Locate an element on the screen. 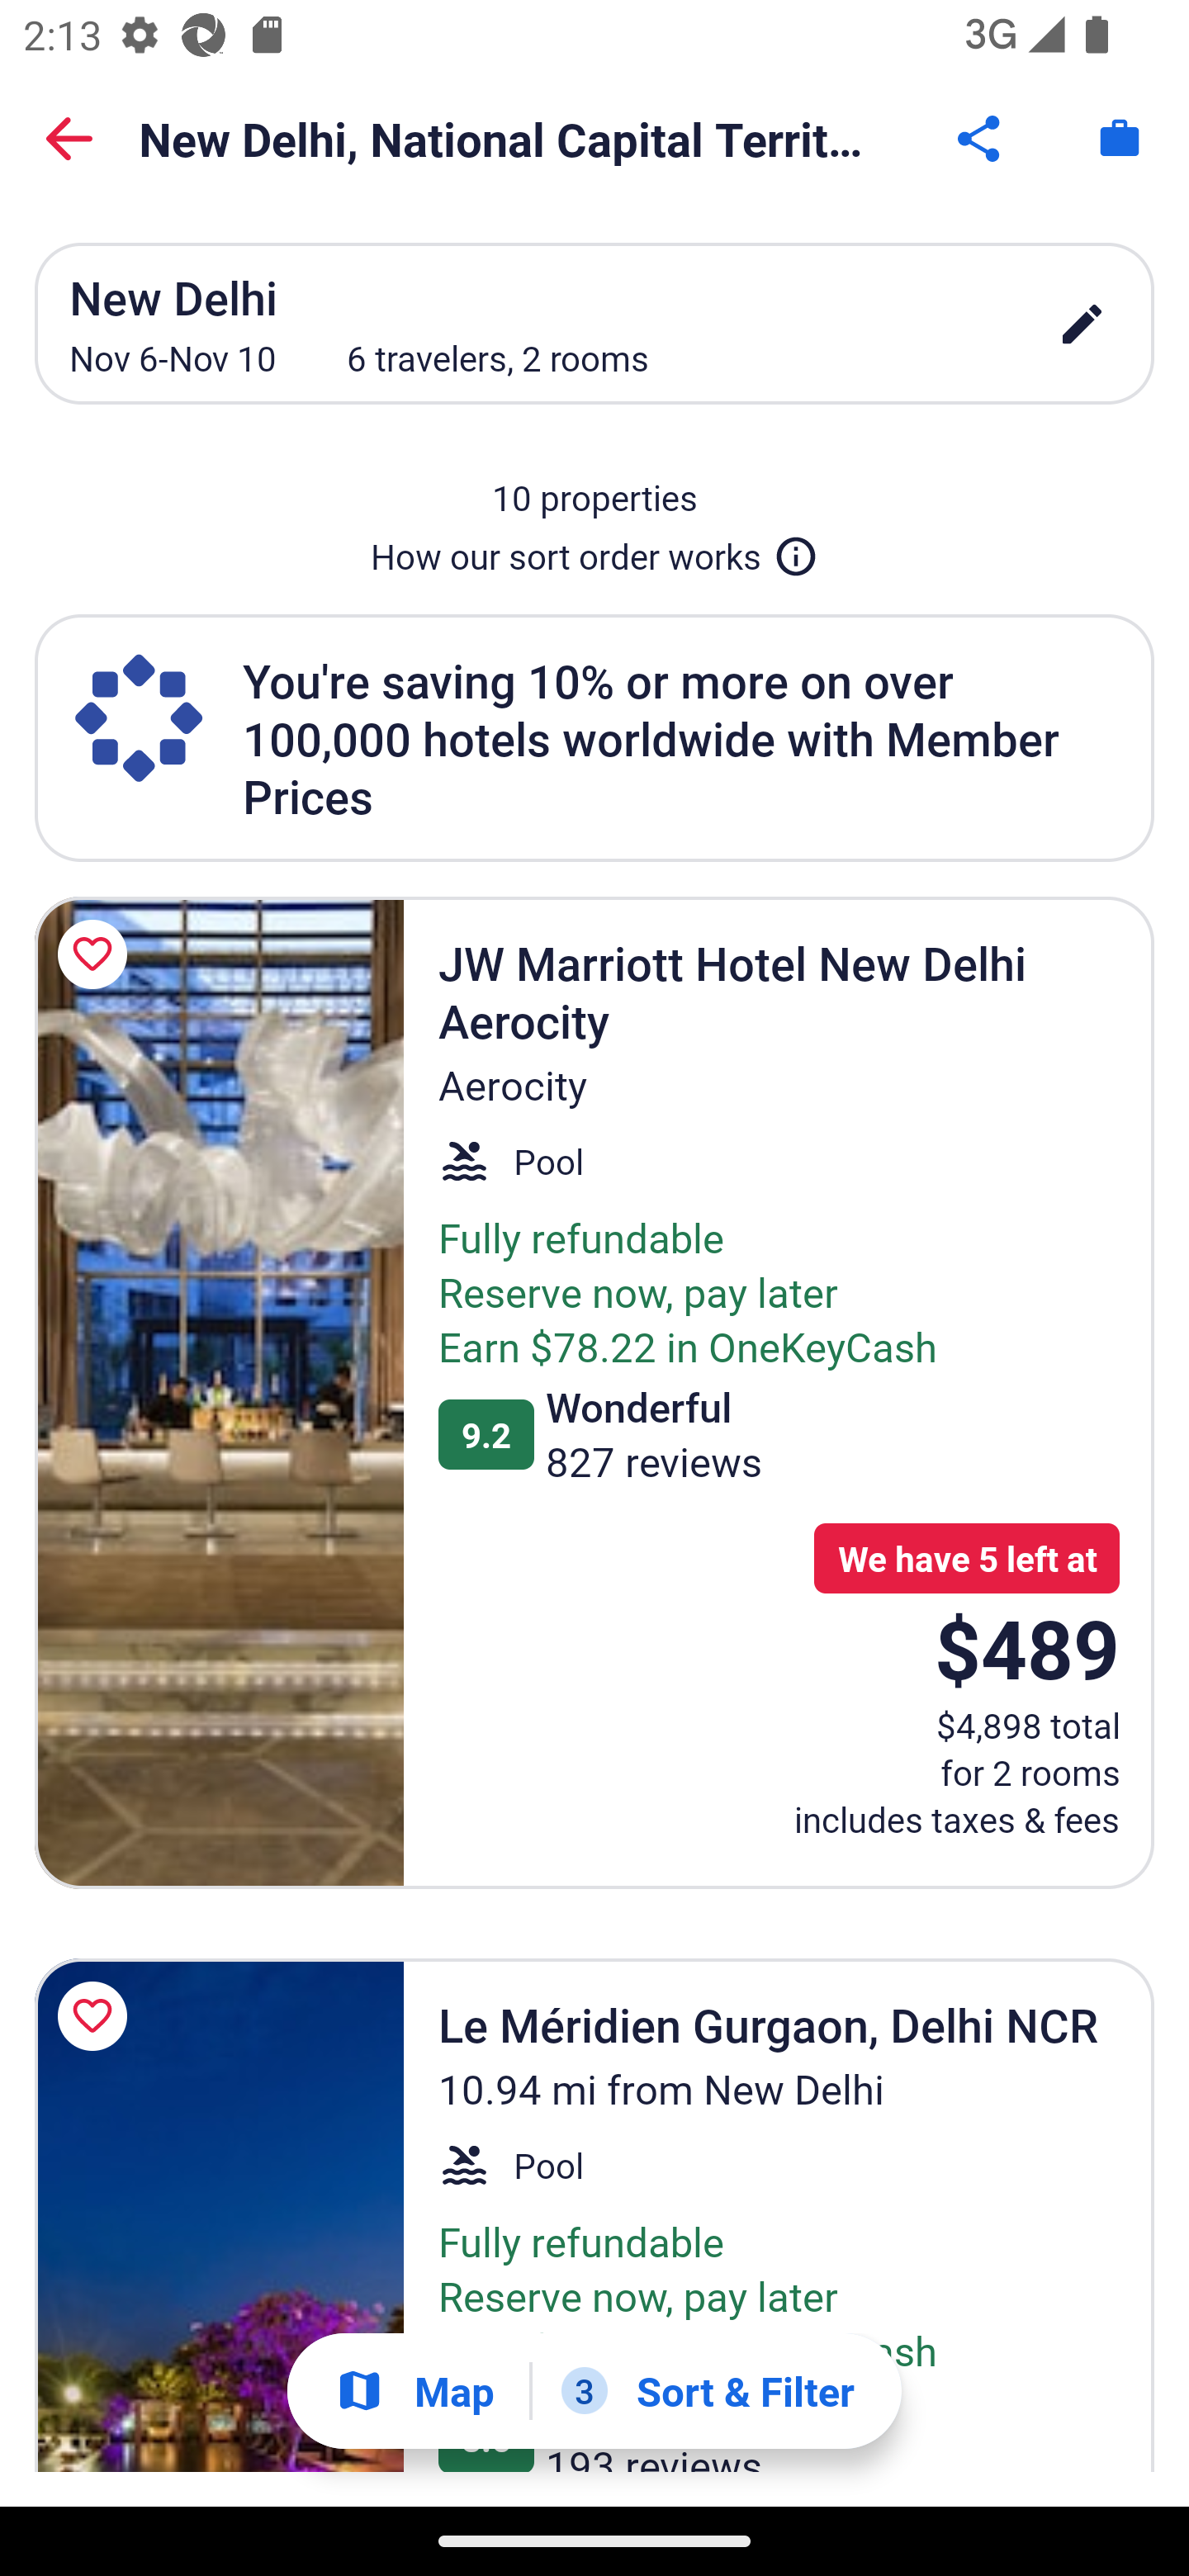  How our sort order works is located at coordinates (594, 550).